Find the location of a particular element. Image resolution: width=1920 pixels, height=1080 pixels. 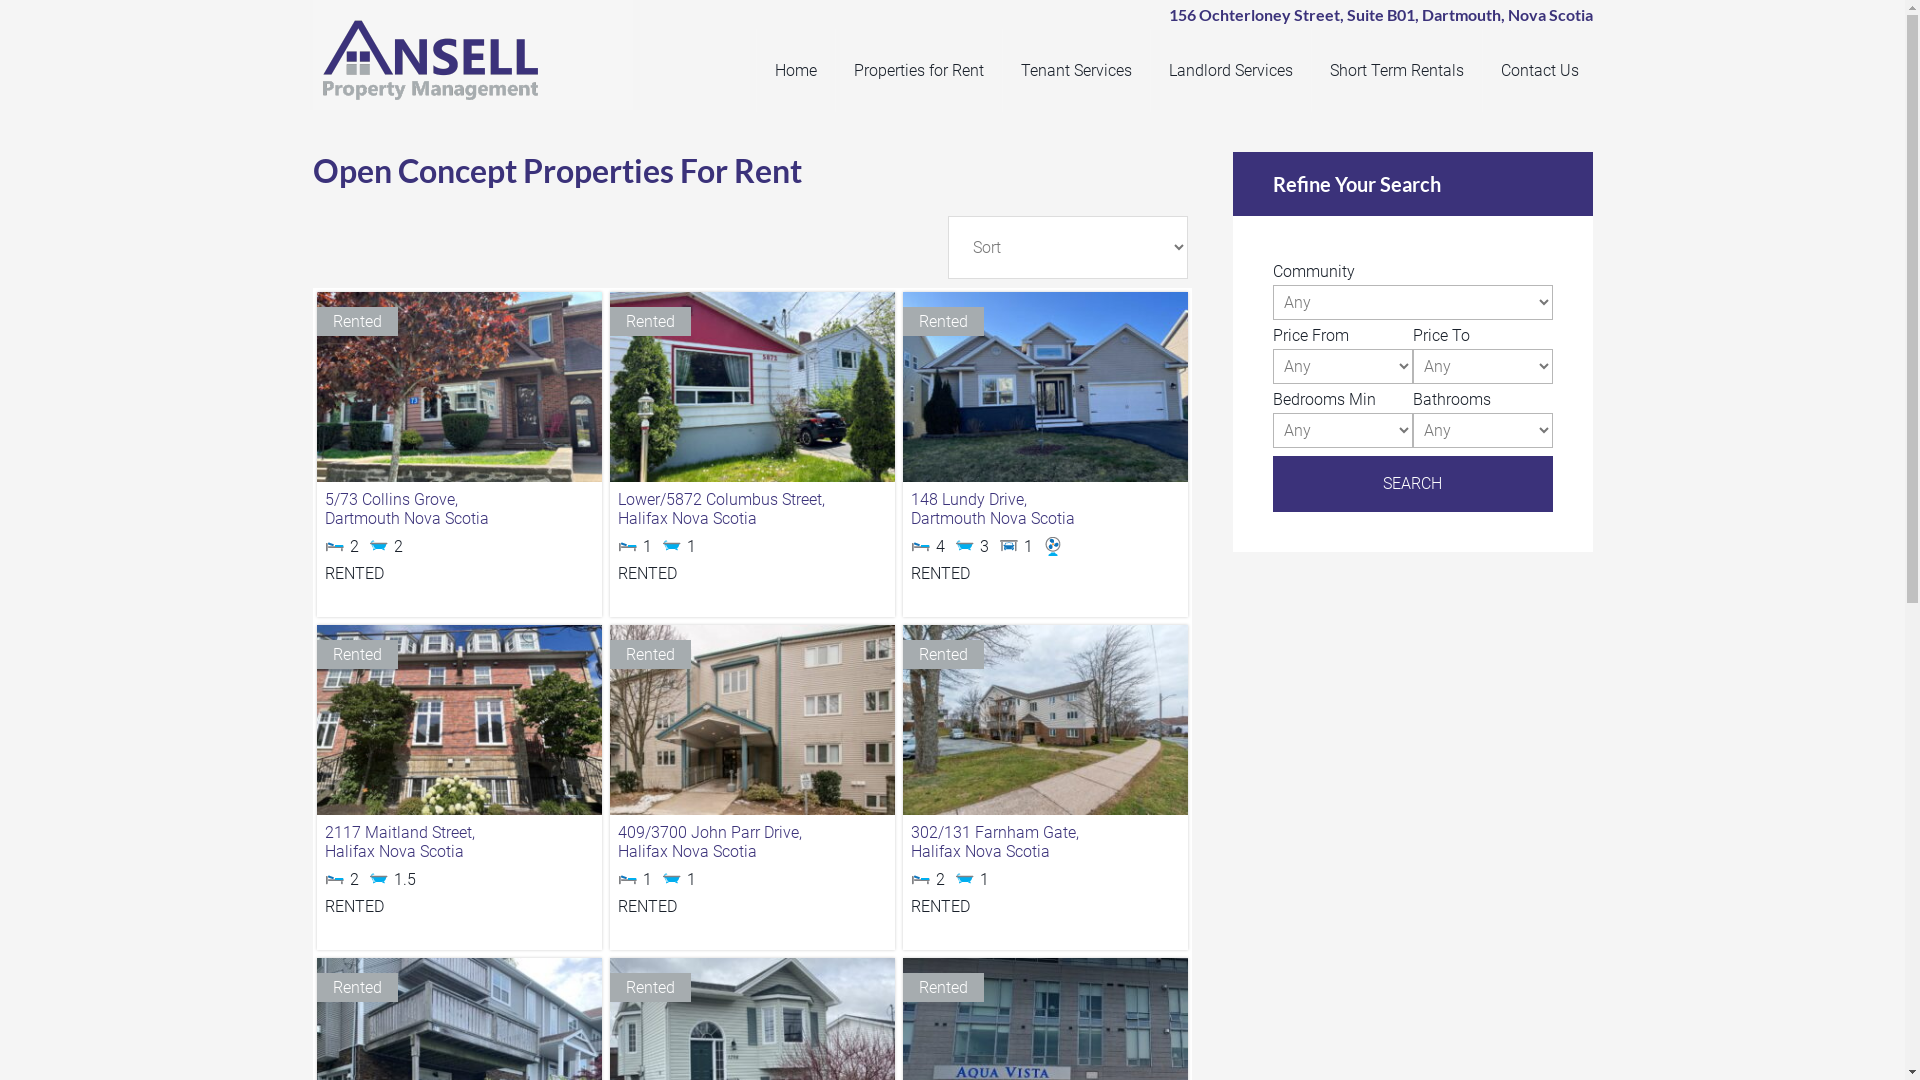

Tenant Services is located at coordinates (1076, 70).